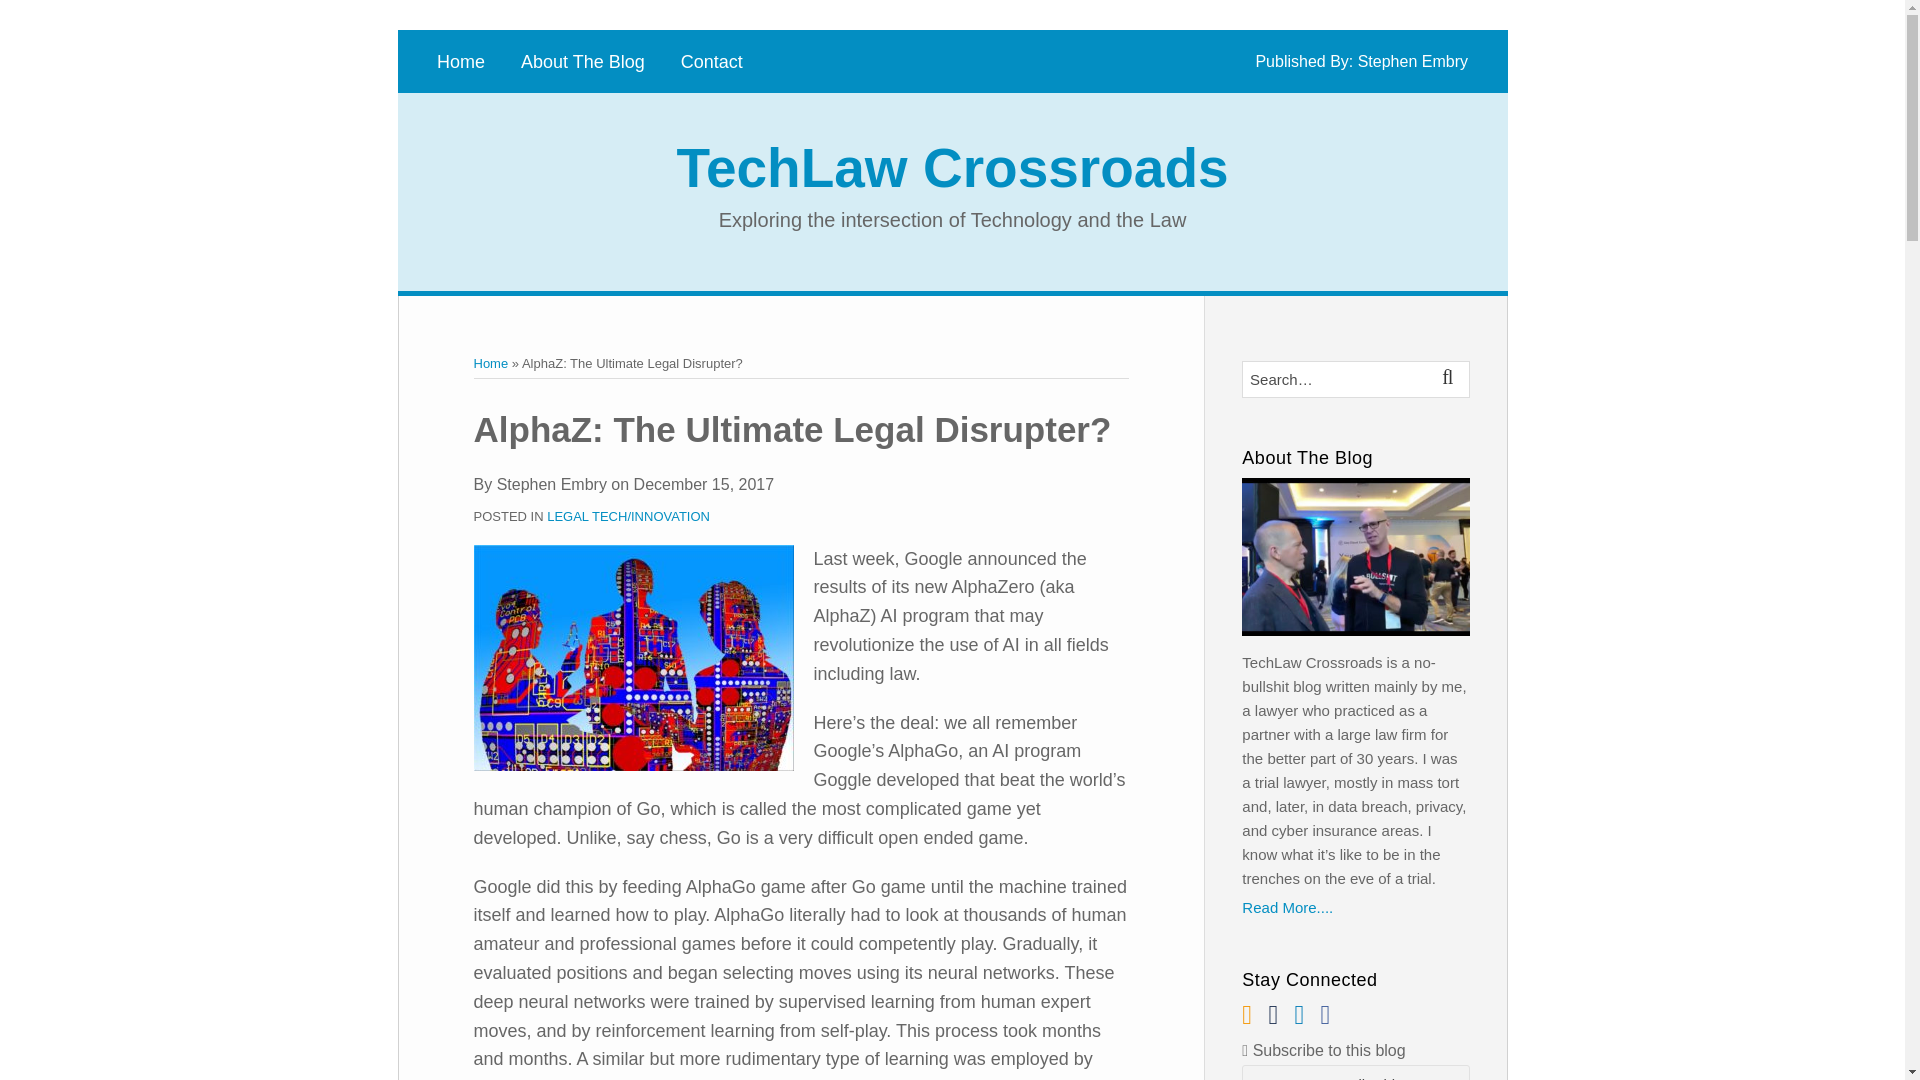 This screenshot has height=1080, width=1920. I want to click on TechLaw Crossroads, so click(952, 168).